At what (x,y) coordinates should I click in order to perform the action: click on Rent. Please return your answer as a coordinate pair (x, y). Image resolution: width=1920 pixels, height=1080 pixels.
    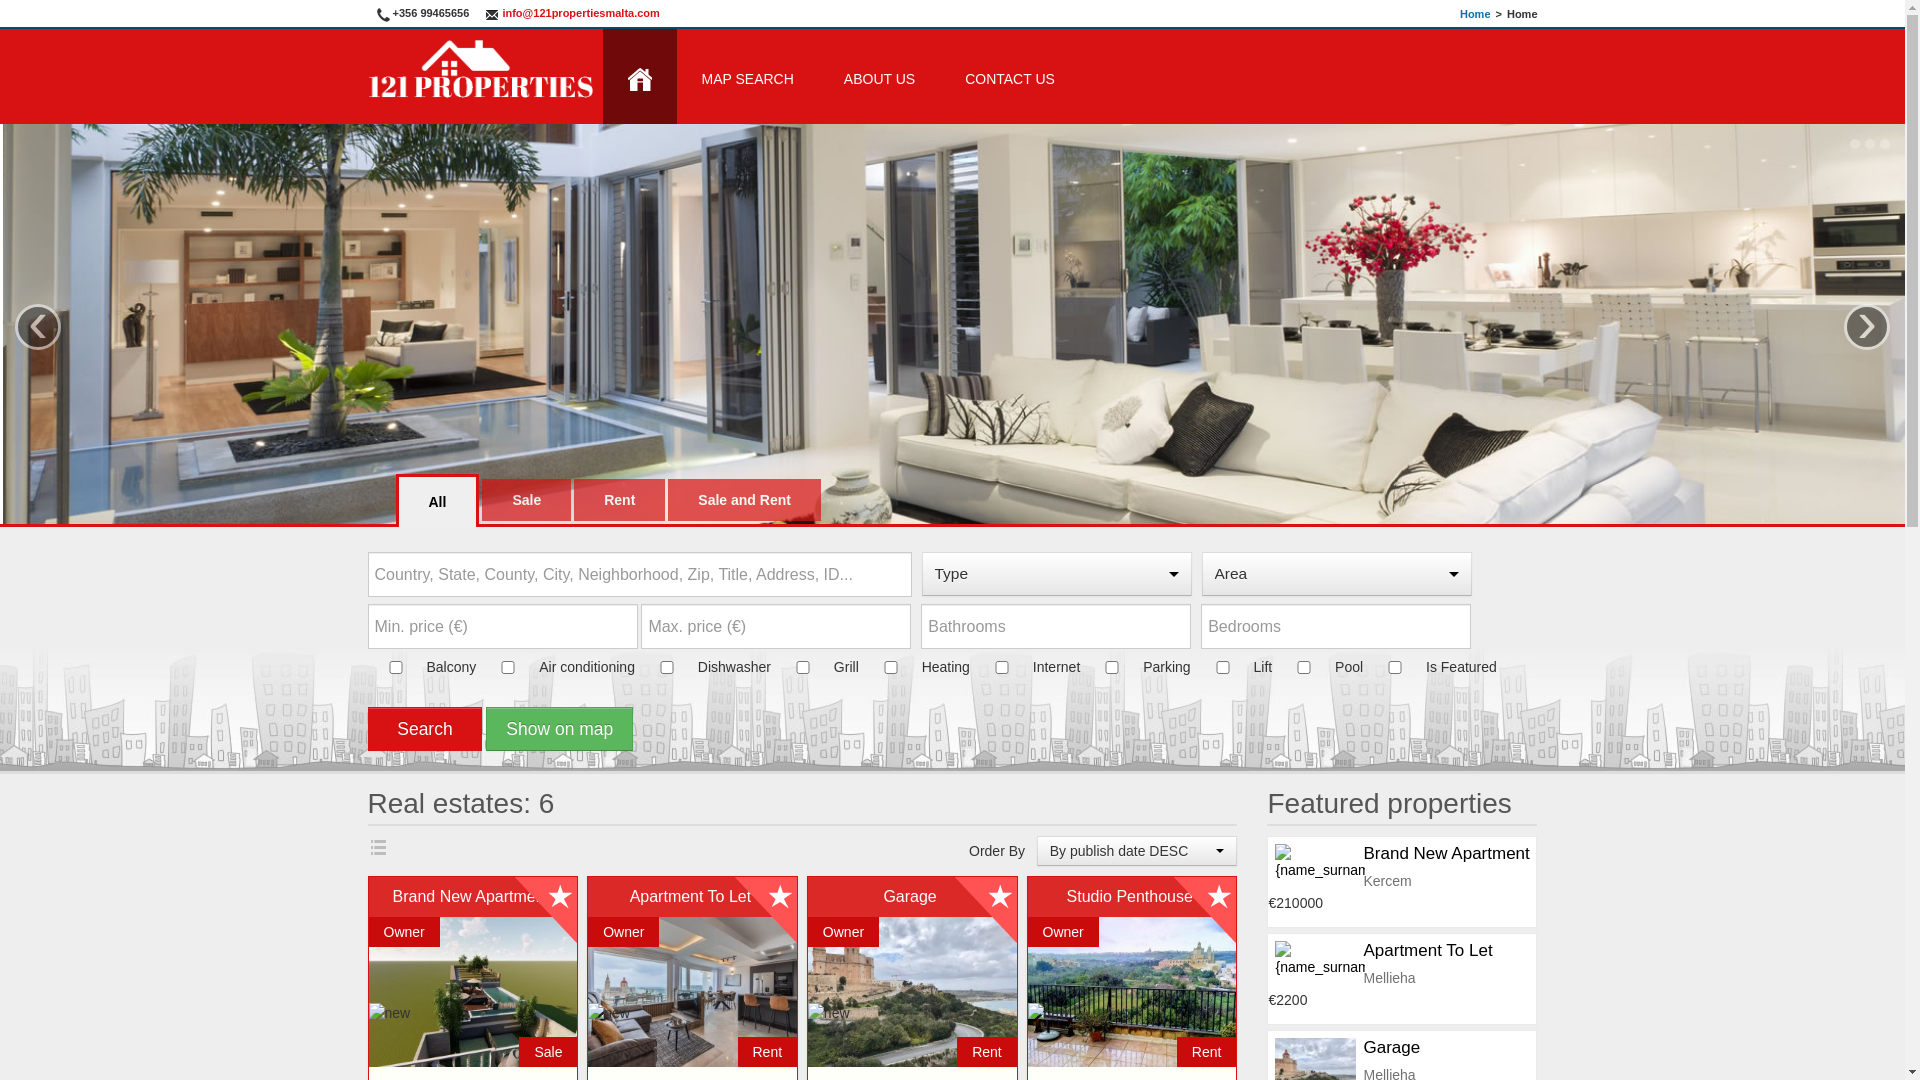
    Looking at the image, I should click on (620, 500).